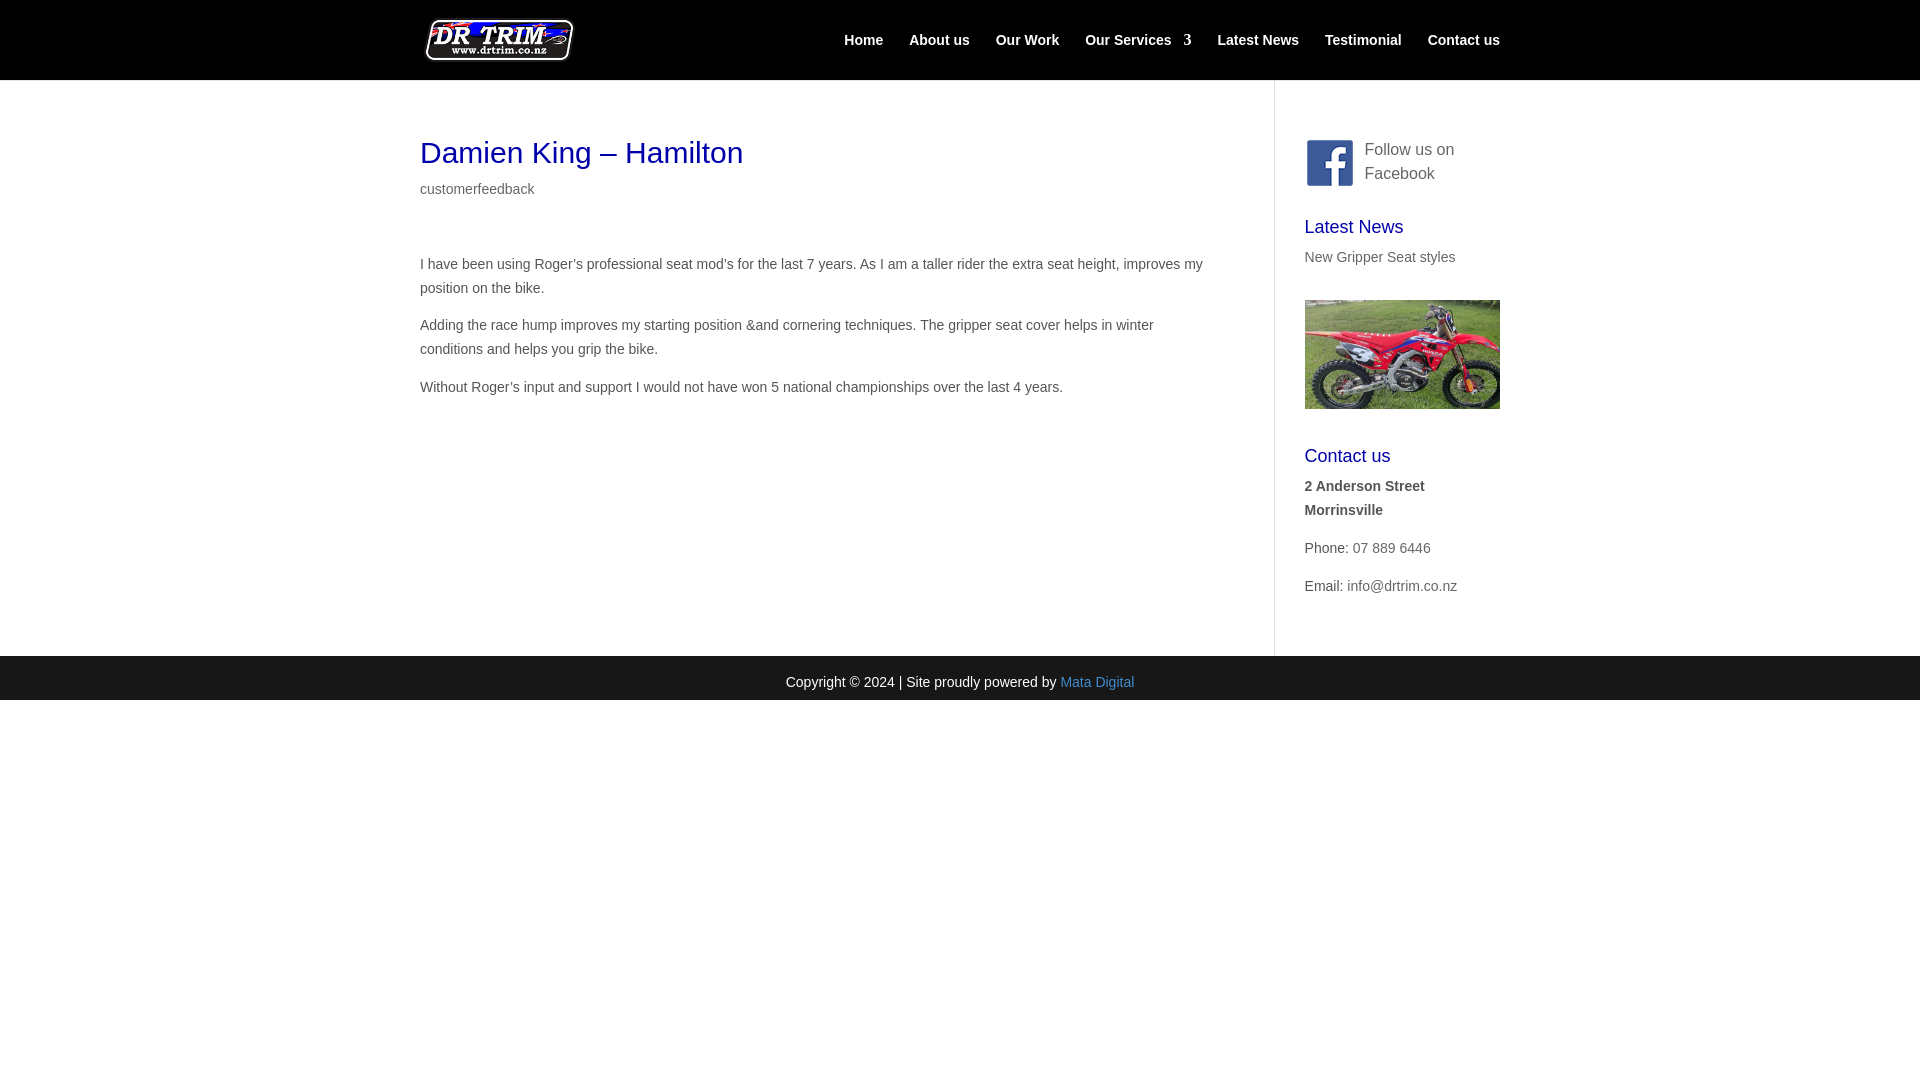  What do you see at coordinates (938, 56) in the screenshot?
I see `About us` at bounding box center [938, 56].